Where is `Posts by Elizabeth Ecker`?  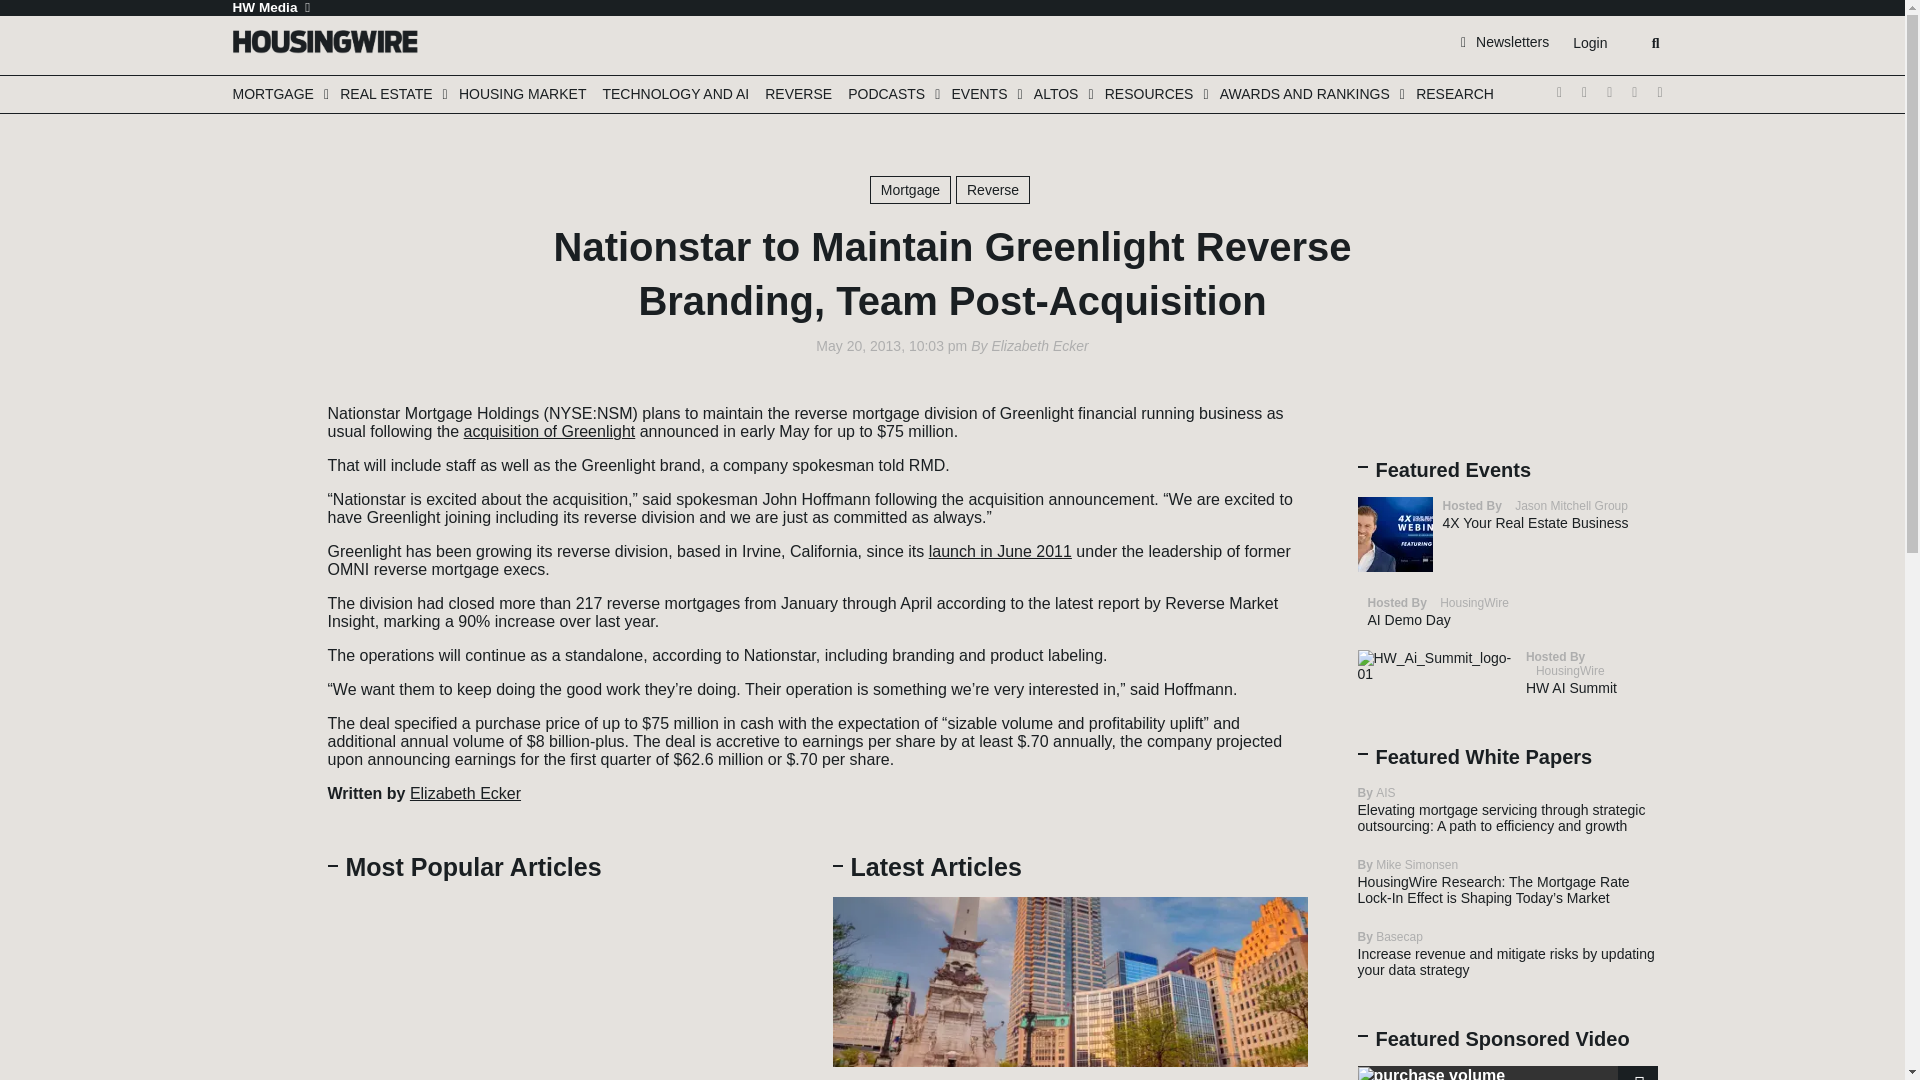 Posts by Elizabeth Ecker is located at coordinates (1039, 346).